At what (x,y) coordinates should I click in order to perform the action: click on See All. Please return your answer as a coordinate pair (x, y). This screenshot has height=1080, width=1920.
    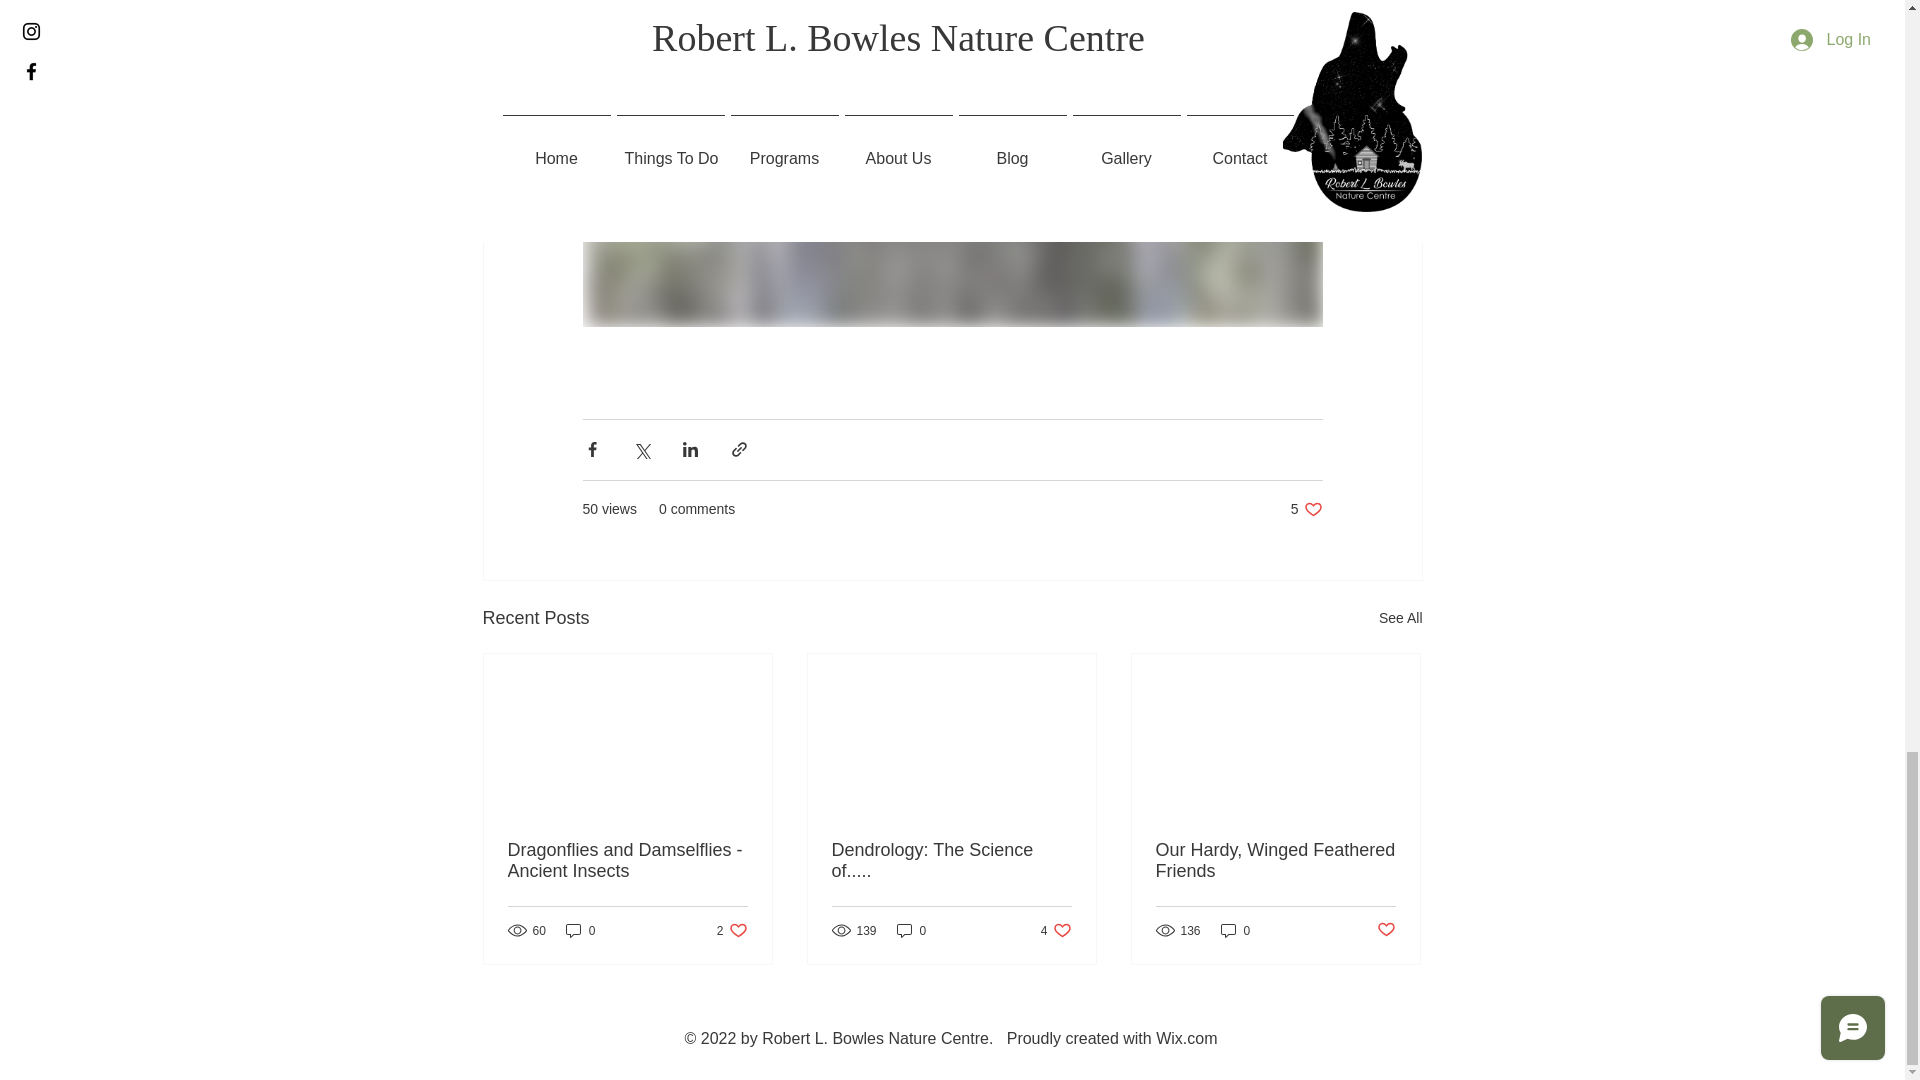
    Looking at the image, I should click on (1236, 930).